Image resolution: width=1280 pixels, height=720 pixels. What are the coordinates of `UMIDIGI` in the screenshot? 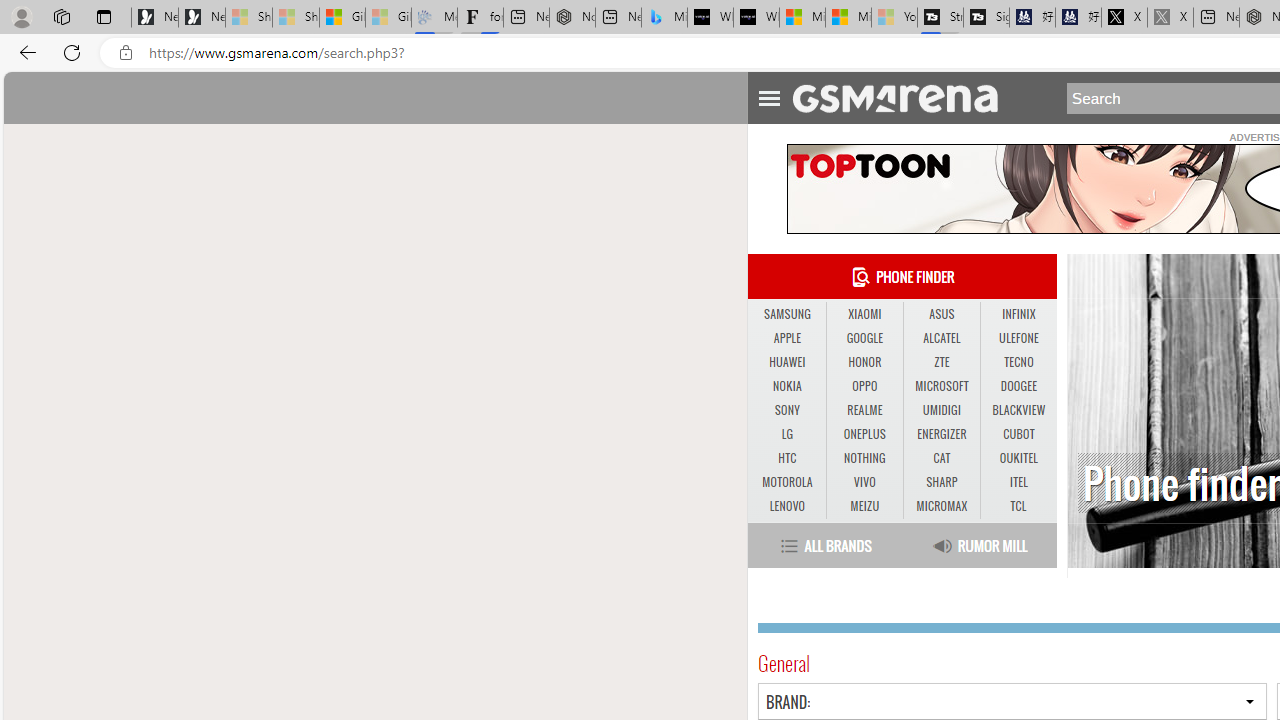 It's located at (941, 410).